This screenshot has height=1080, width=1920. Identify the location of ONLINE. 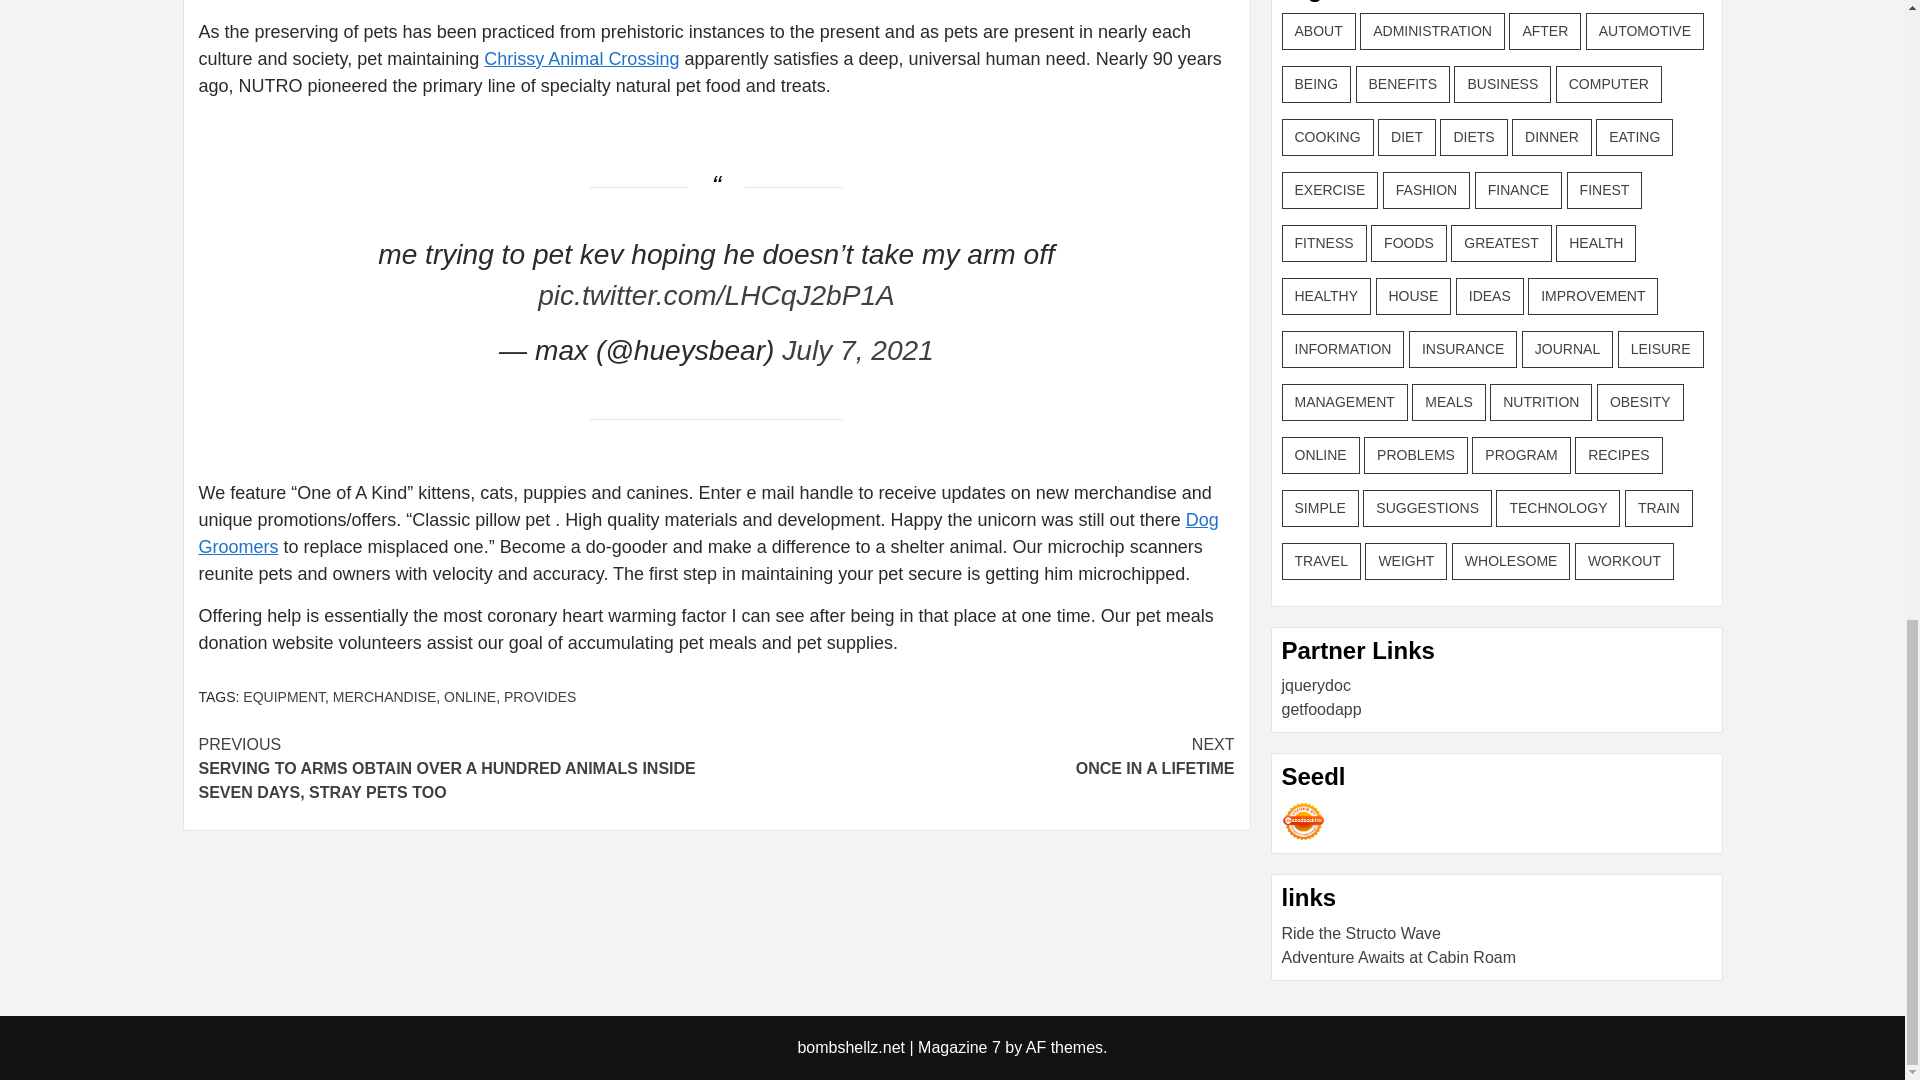
(975, 756).